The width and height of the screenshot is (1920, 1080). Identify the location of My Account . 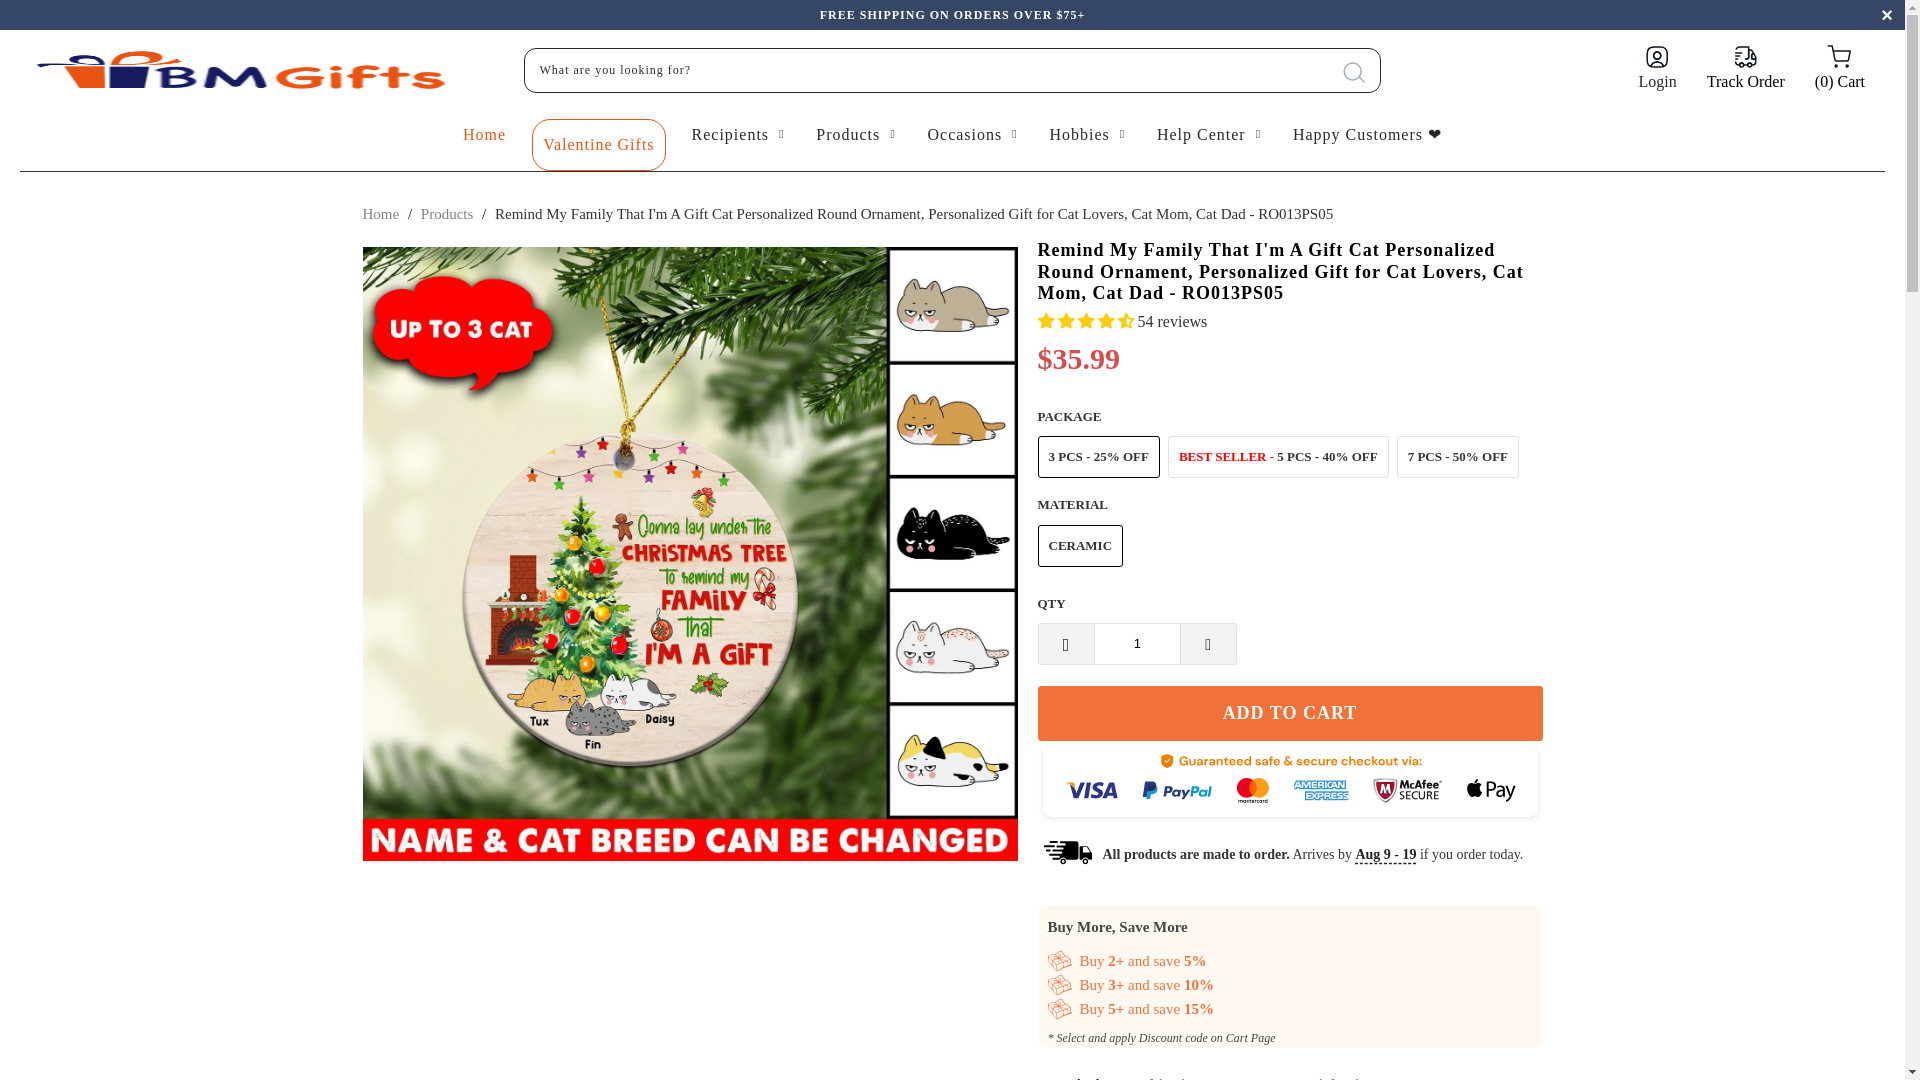
(1658, 70).